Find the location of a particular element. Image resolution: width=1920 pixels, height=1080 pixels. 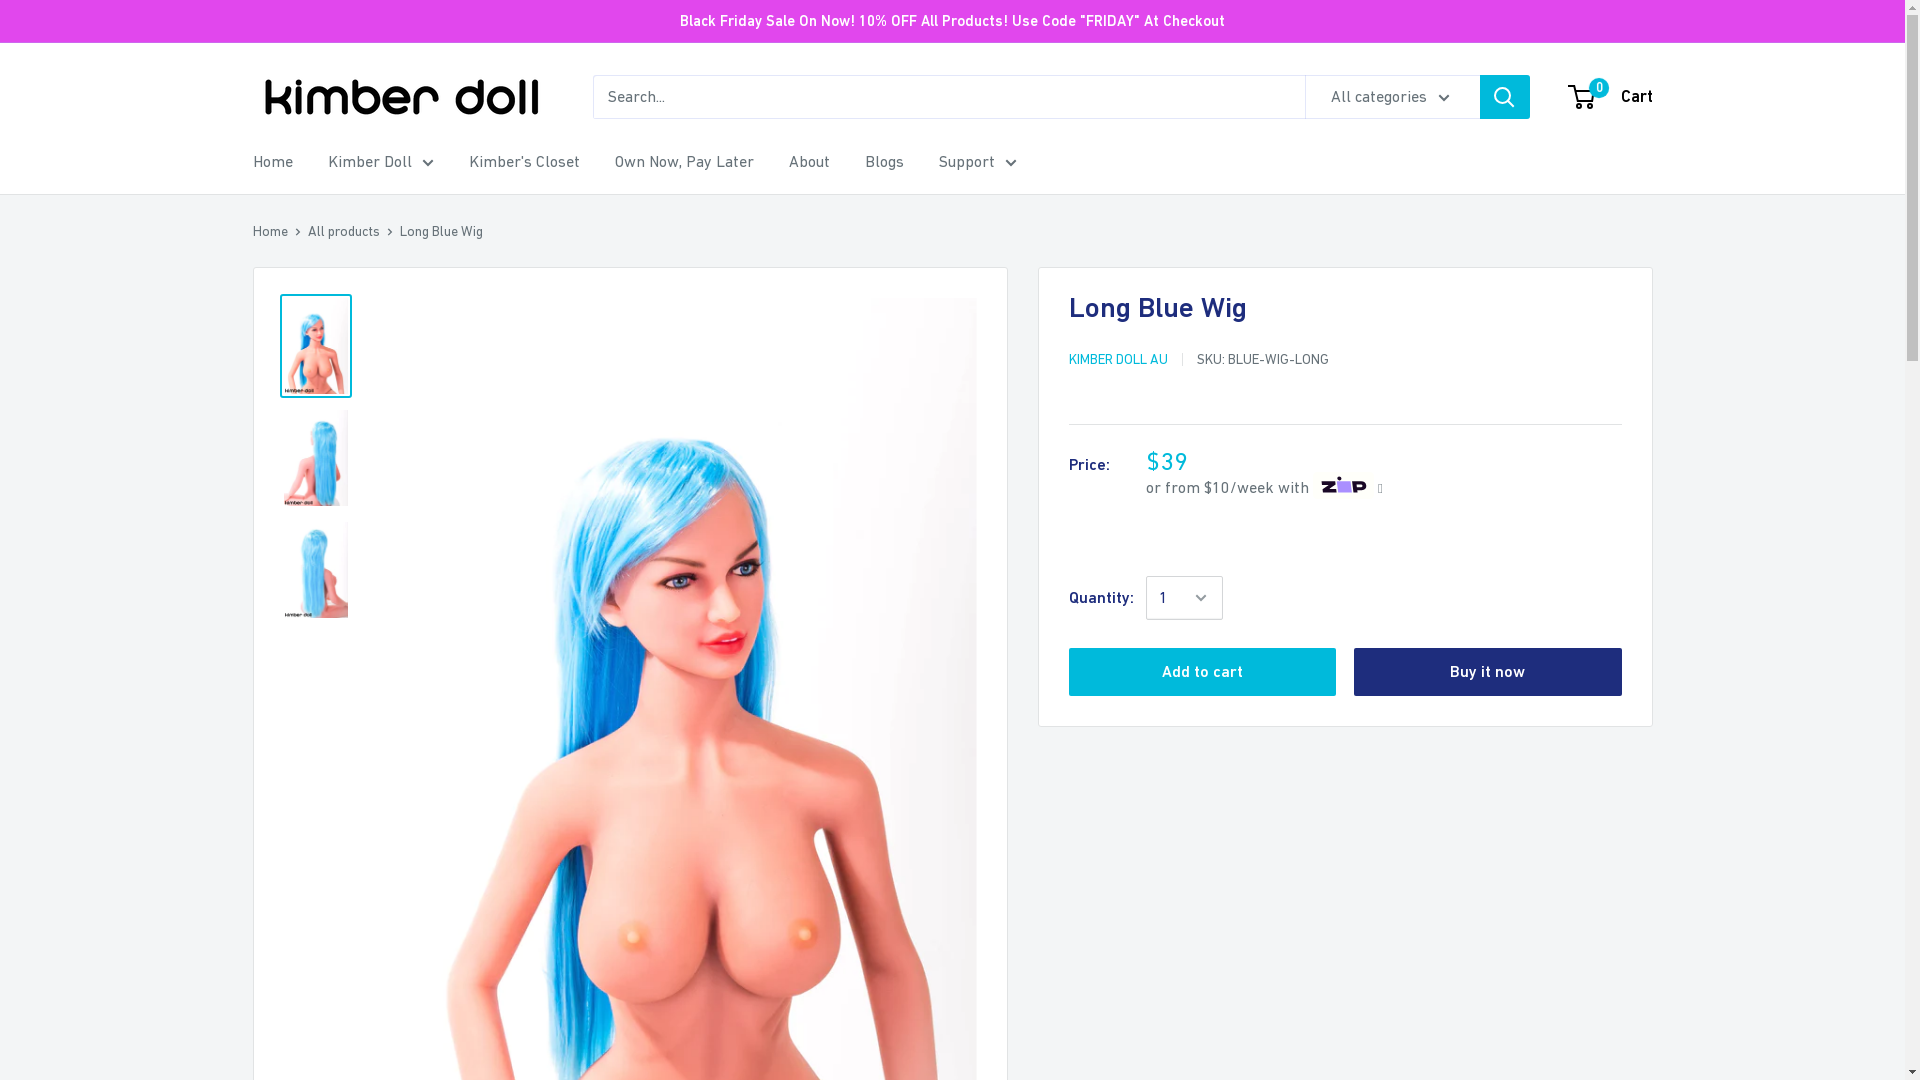

Blogs is located at coordinates (884, 162).